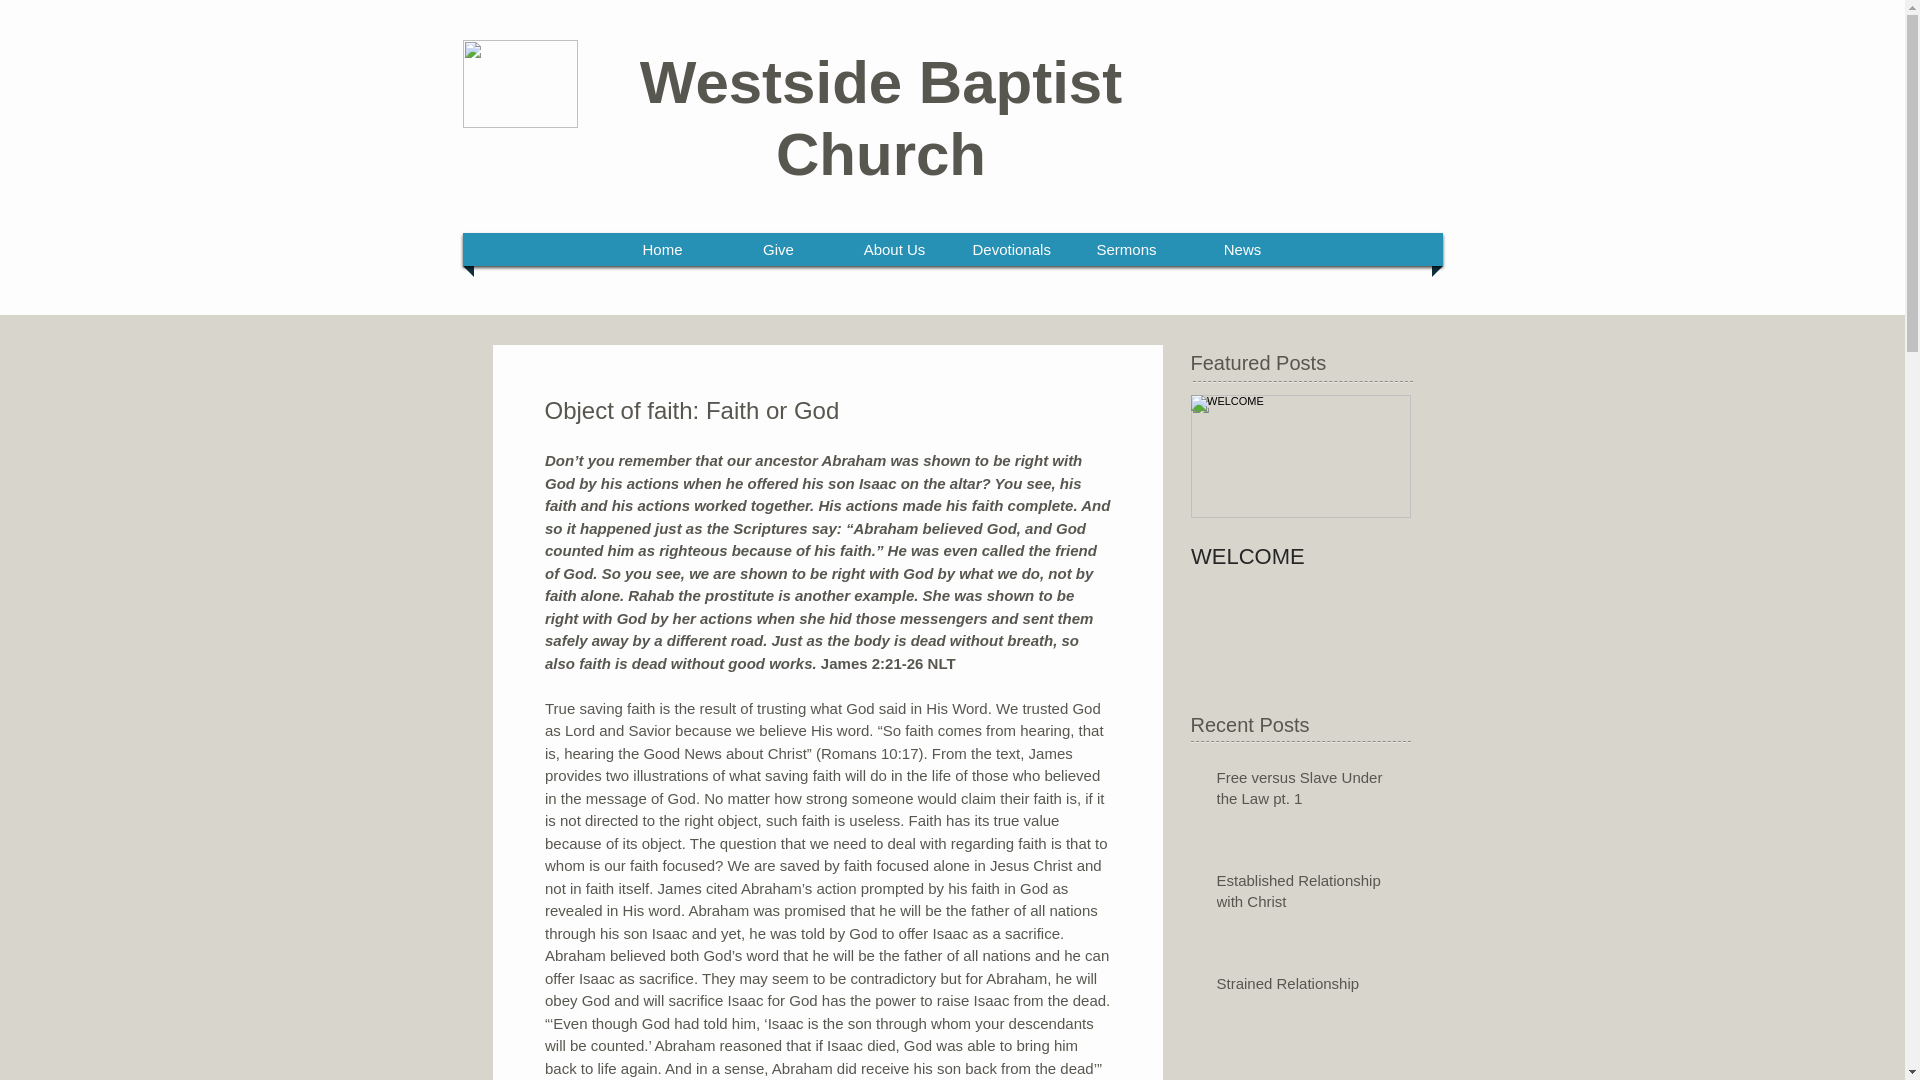 This screenshot has height=1080, width=1920. Describe the element at coordinates (663, 249) in the screenshot. I see `Home` at that location.